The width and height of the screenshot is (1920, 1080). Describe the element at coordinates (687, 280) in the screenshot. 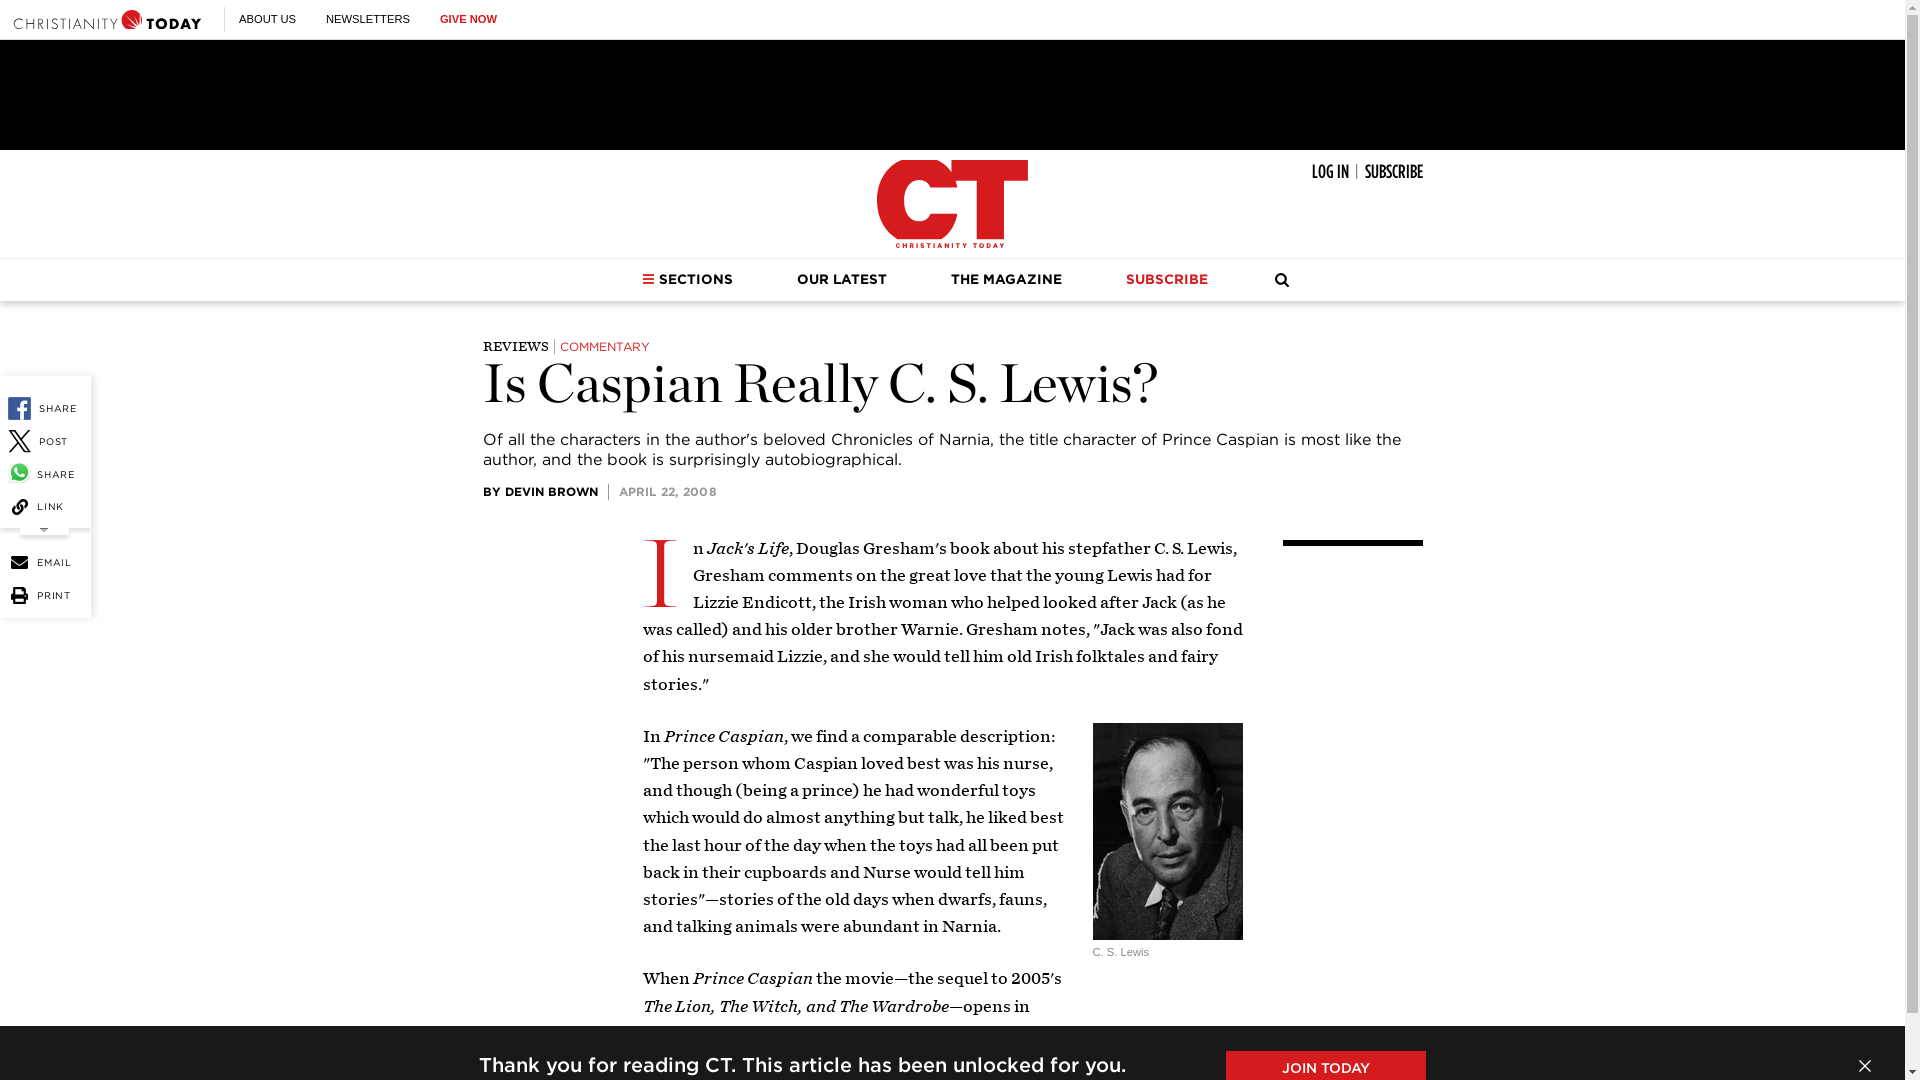

I see `SECTIONS` at that location.